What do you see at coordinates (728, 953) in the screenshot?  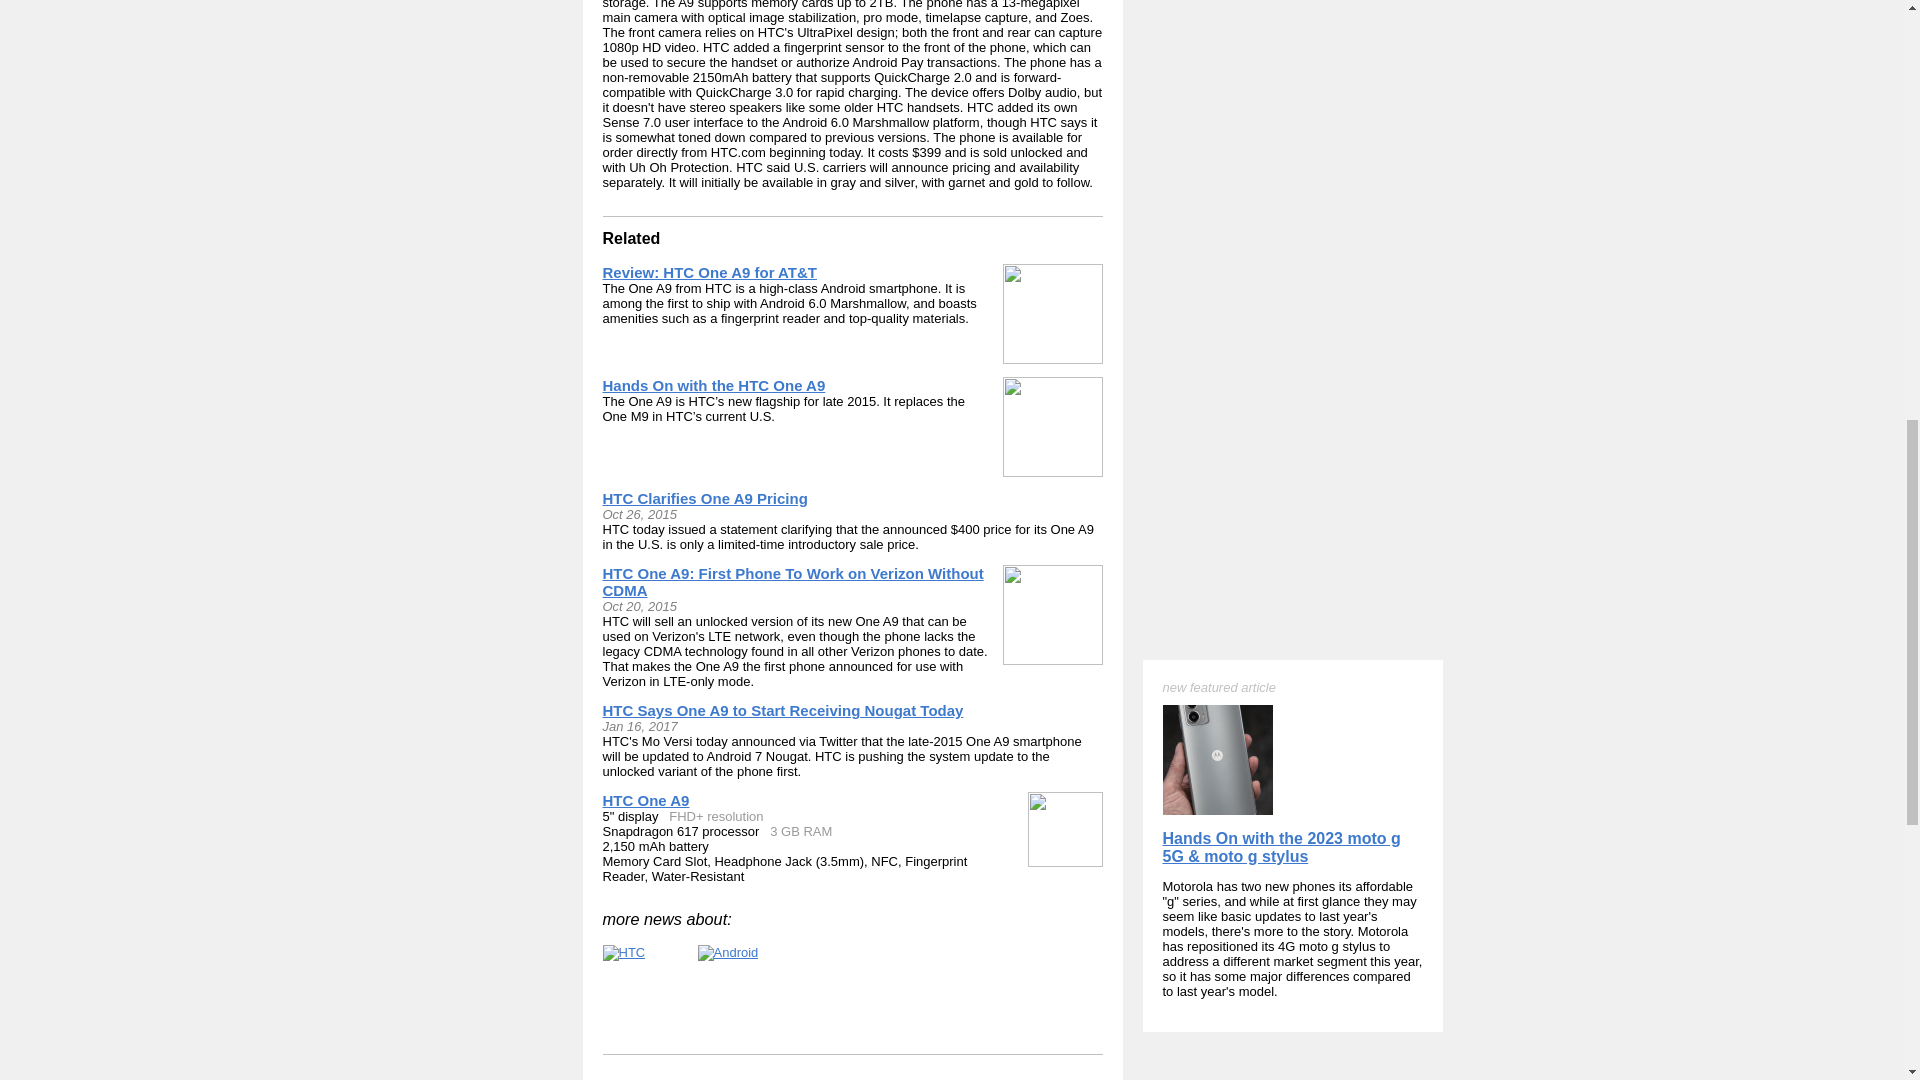 I see `Android` at bounding box center [728, 953].